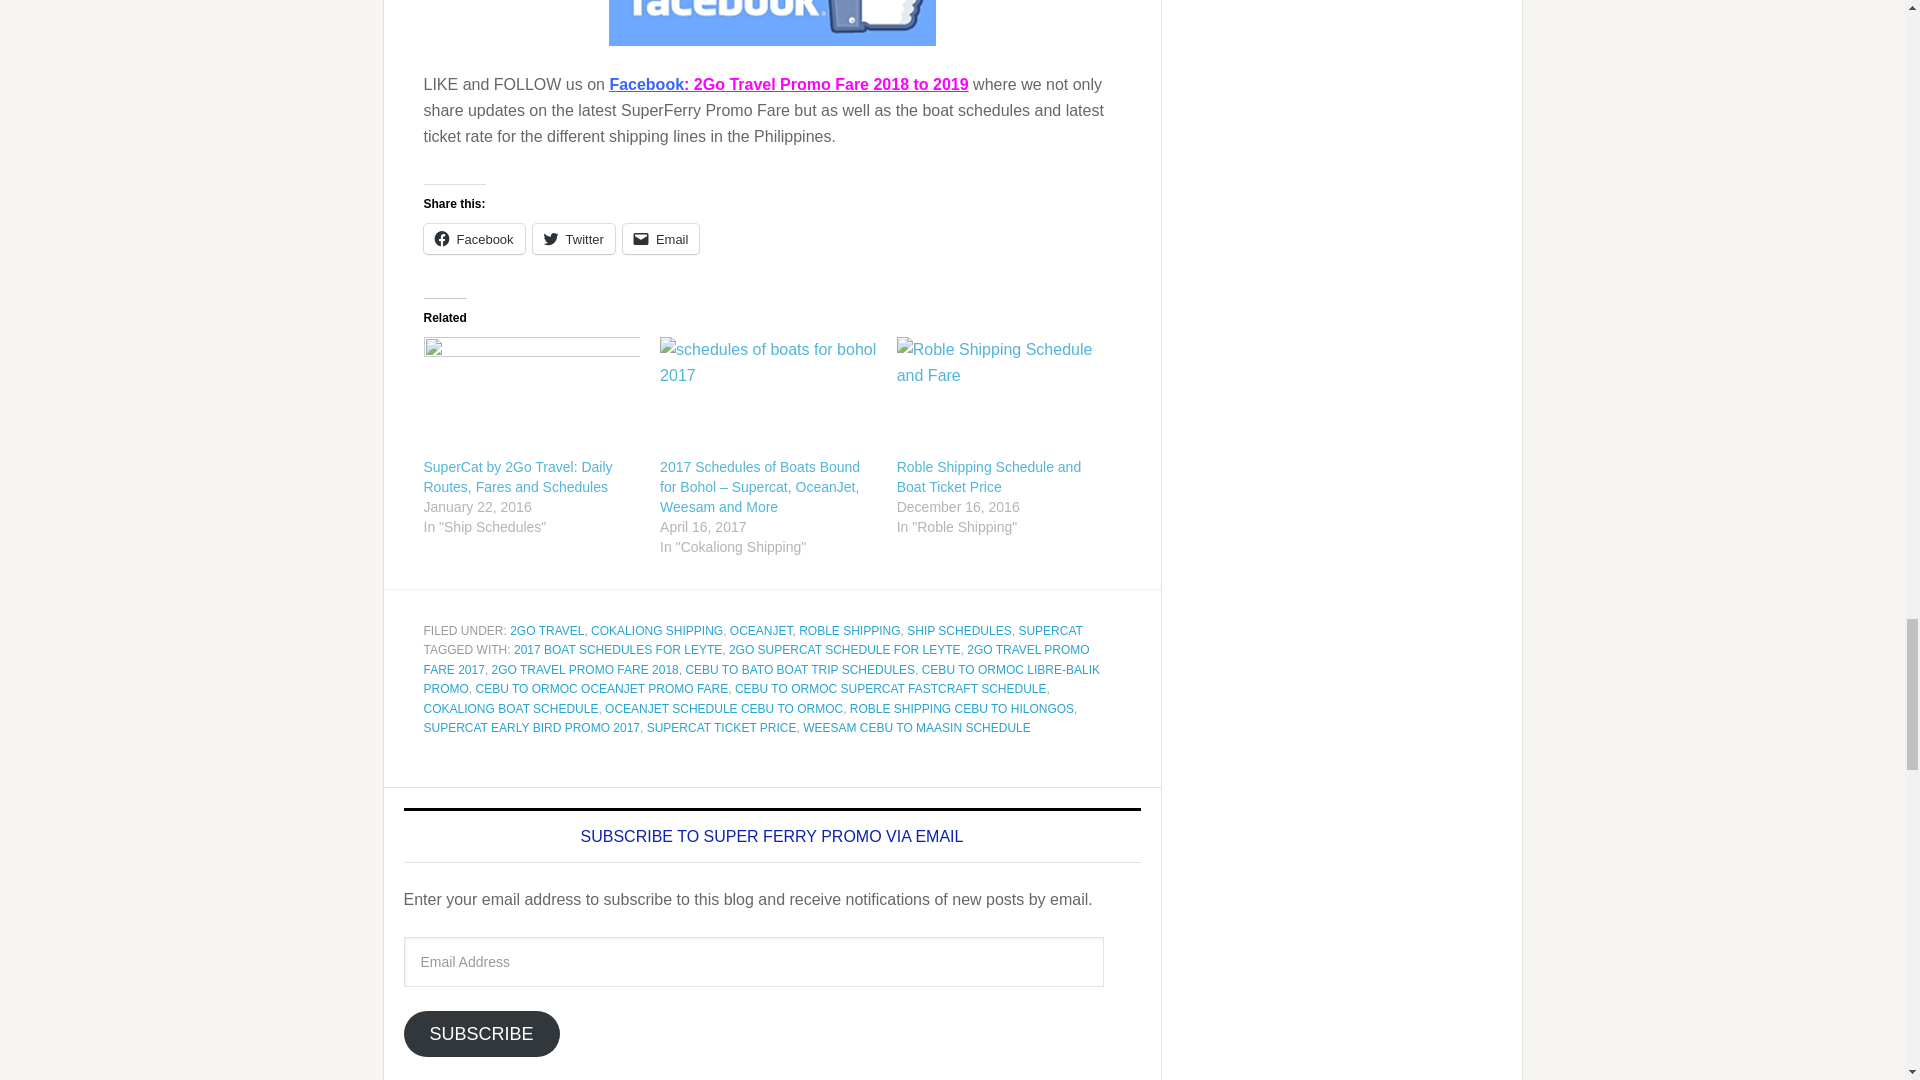  I want to click on 2017 BOAT SCHEDULES FOR LEYTE, so click(618, 649).